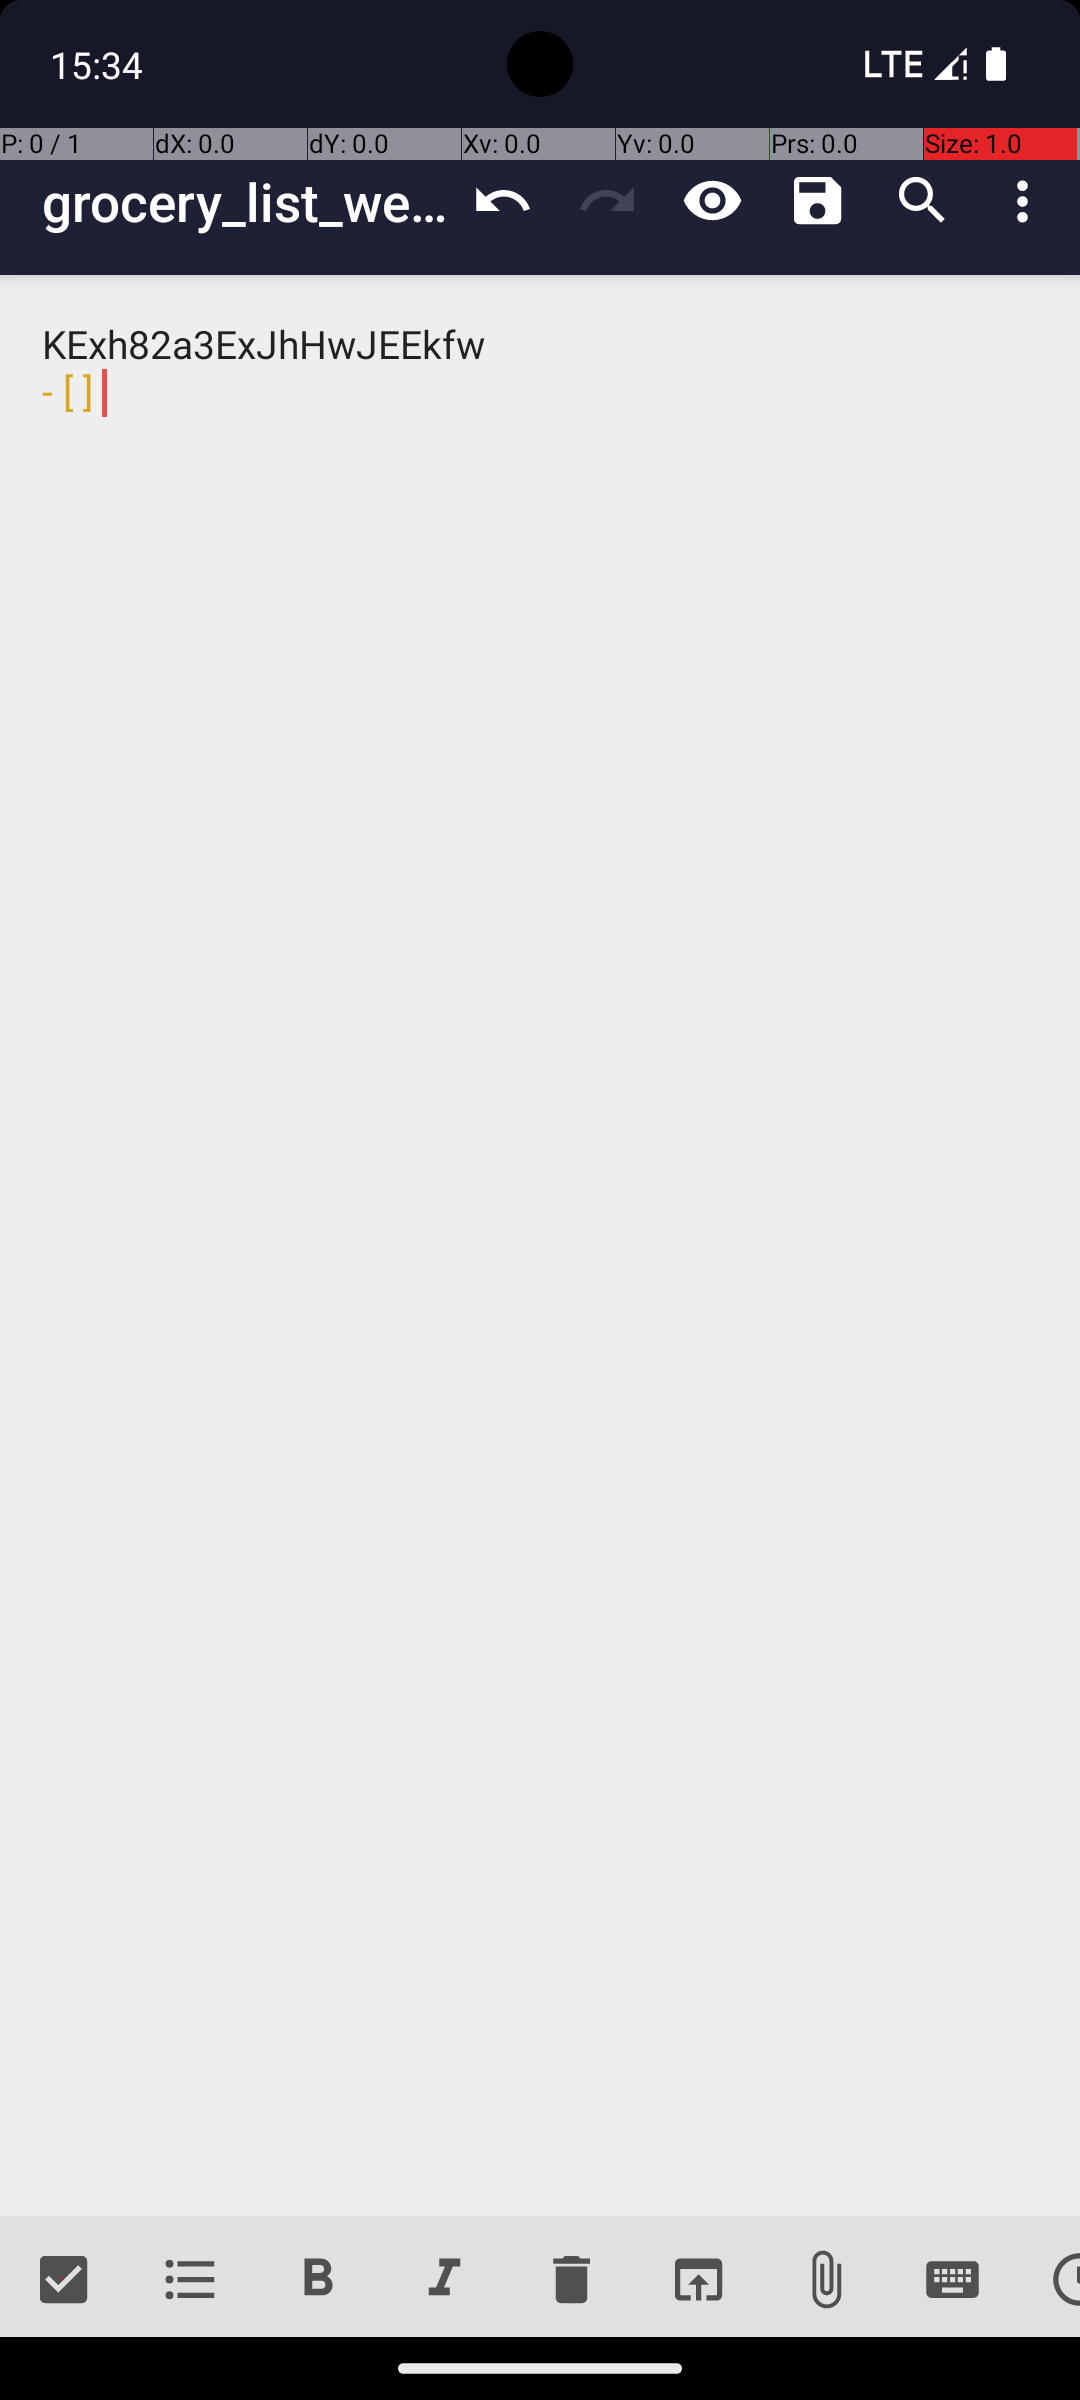 This screenshot has width=1080, height=2400. What do you see at coordinates (246, 202) in the screenshot?
I see `grocery_list_weekly_XyAc` at bounding box center [246, 202].